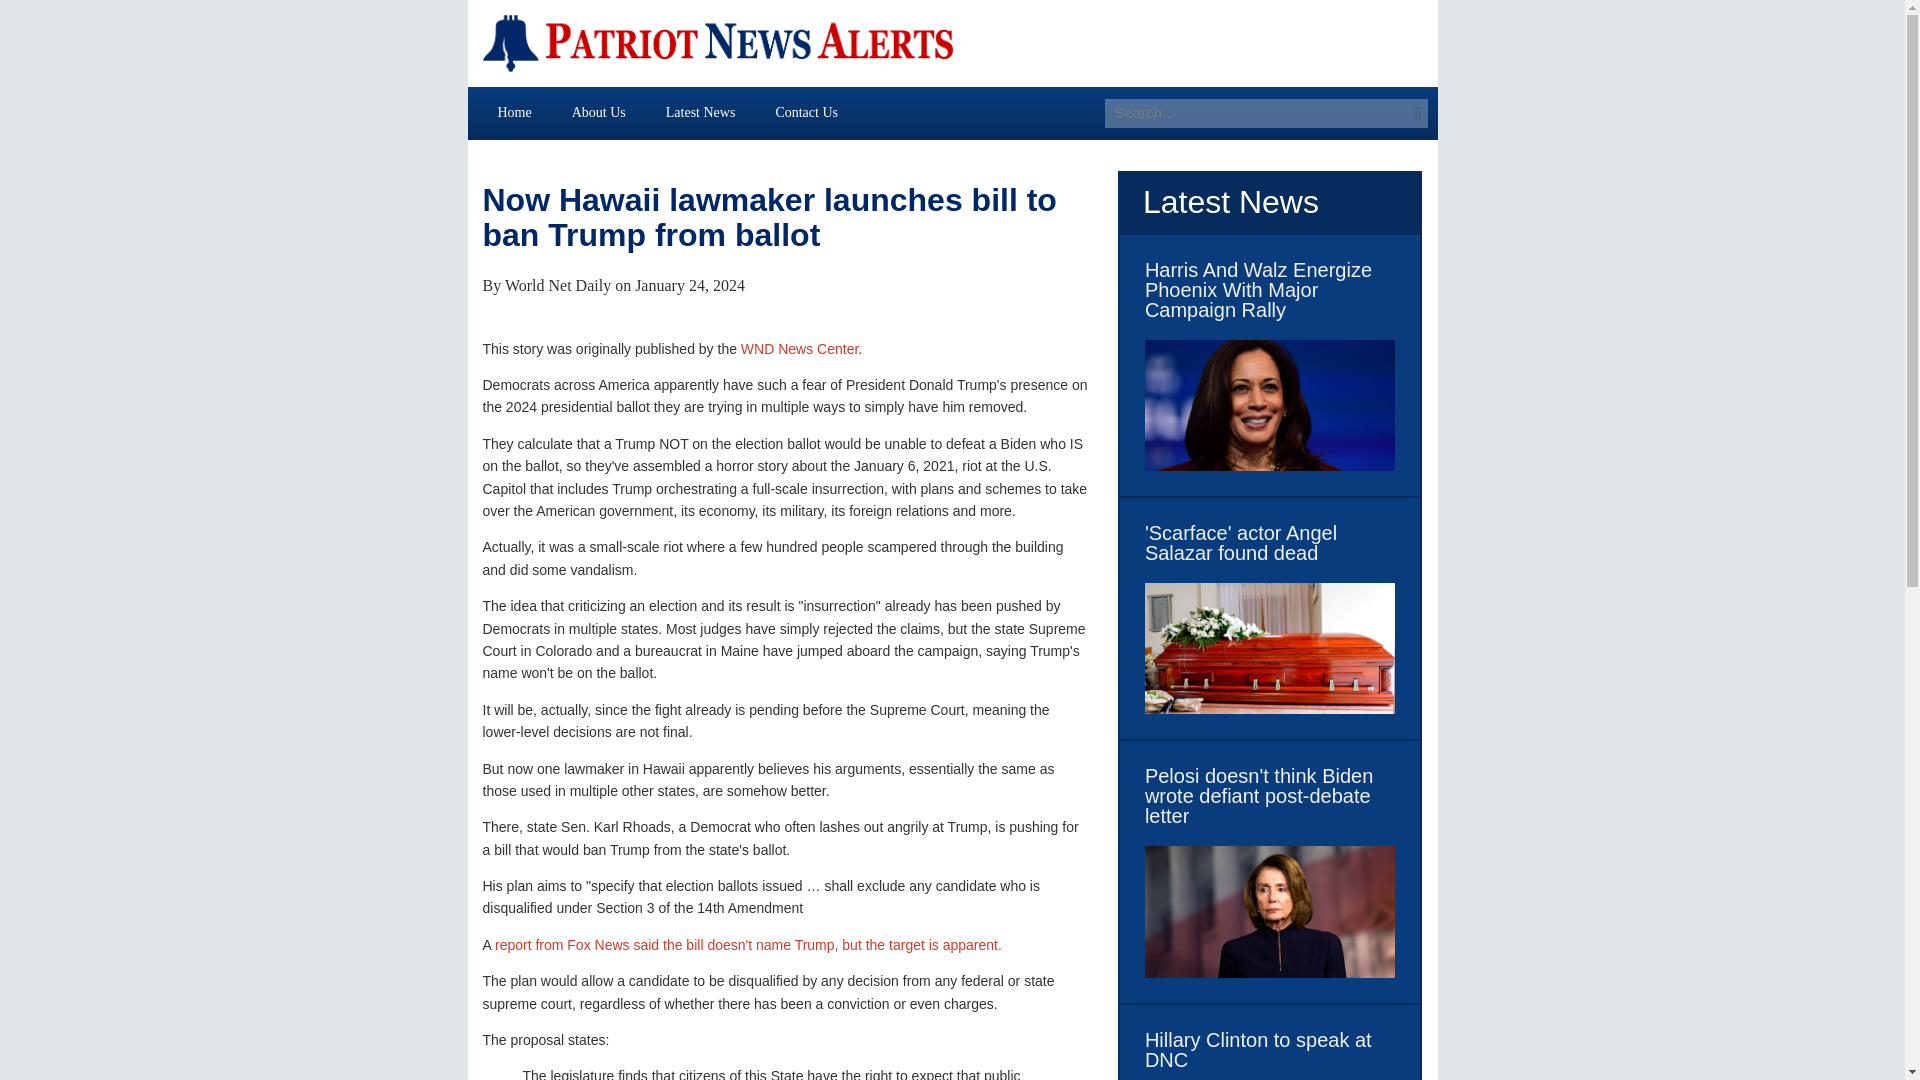 Image resolution: width=1920 pixels, height=1080 pixels. Describe the element at coordinates (515, 112) in the screenshot. I see `Home` at that location.